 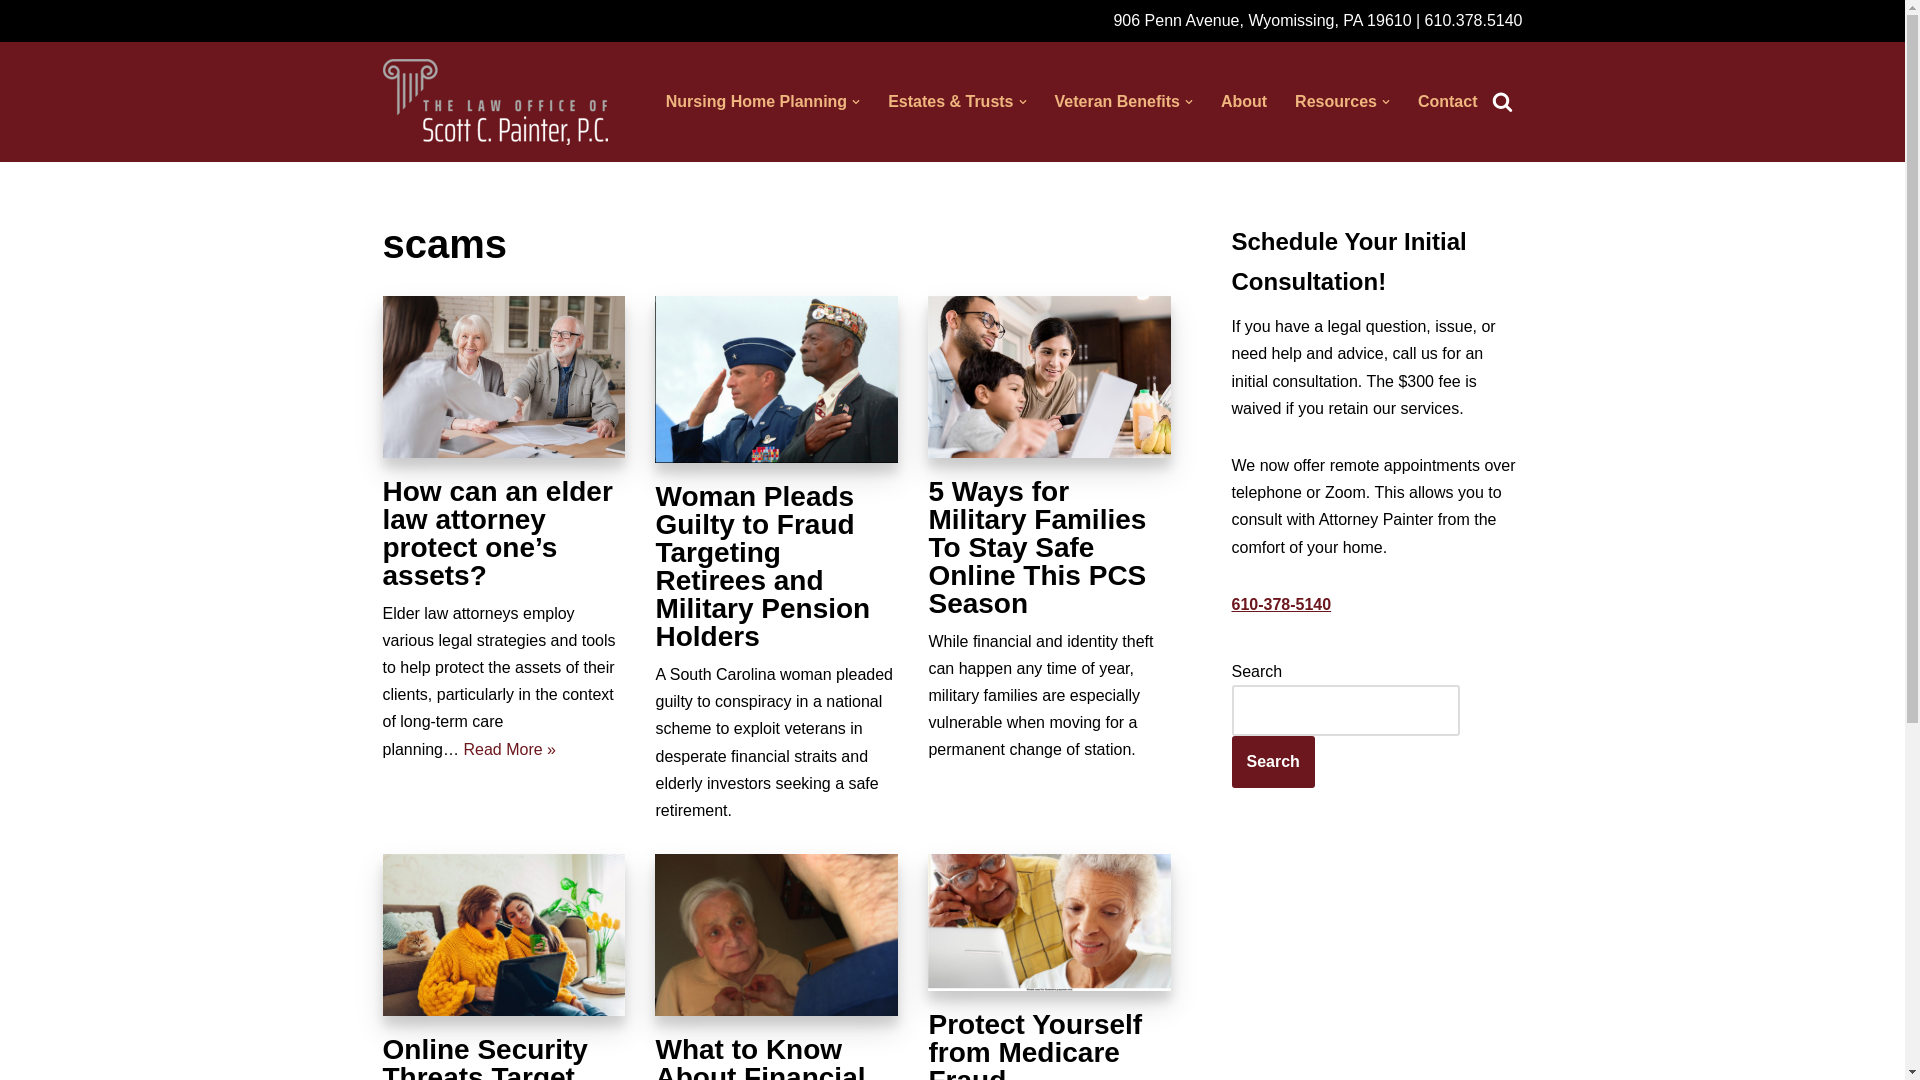 I want to click on Skip to content, so click(x=15, y=42).